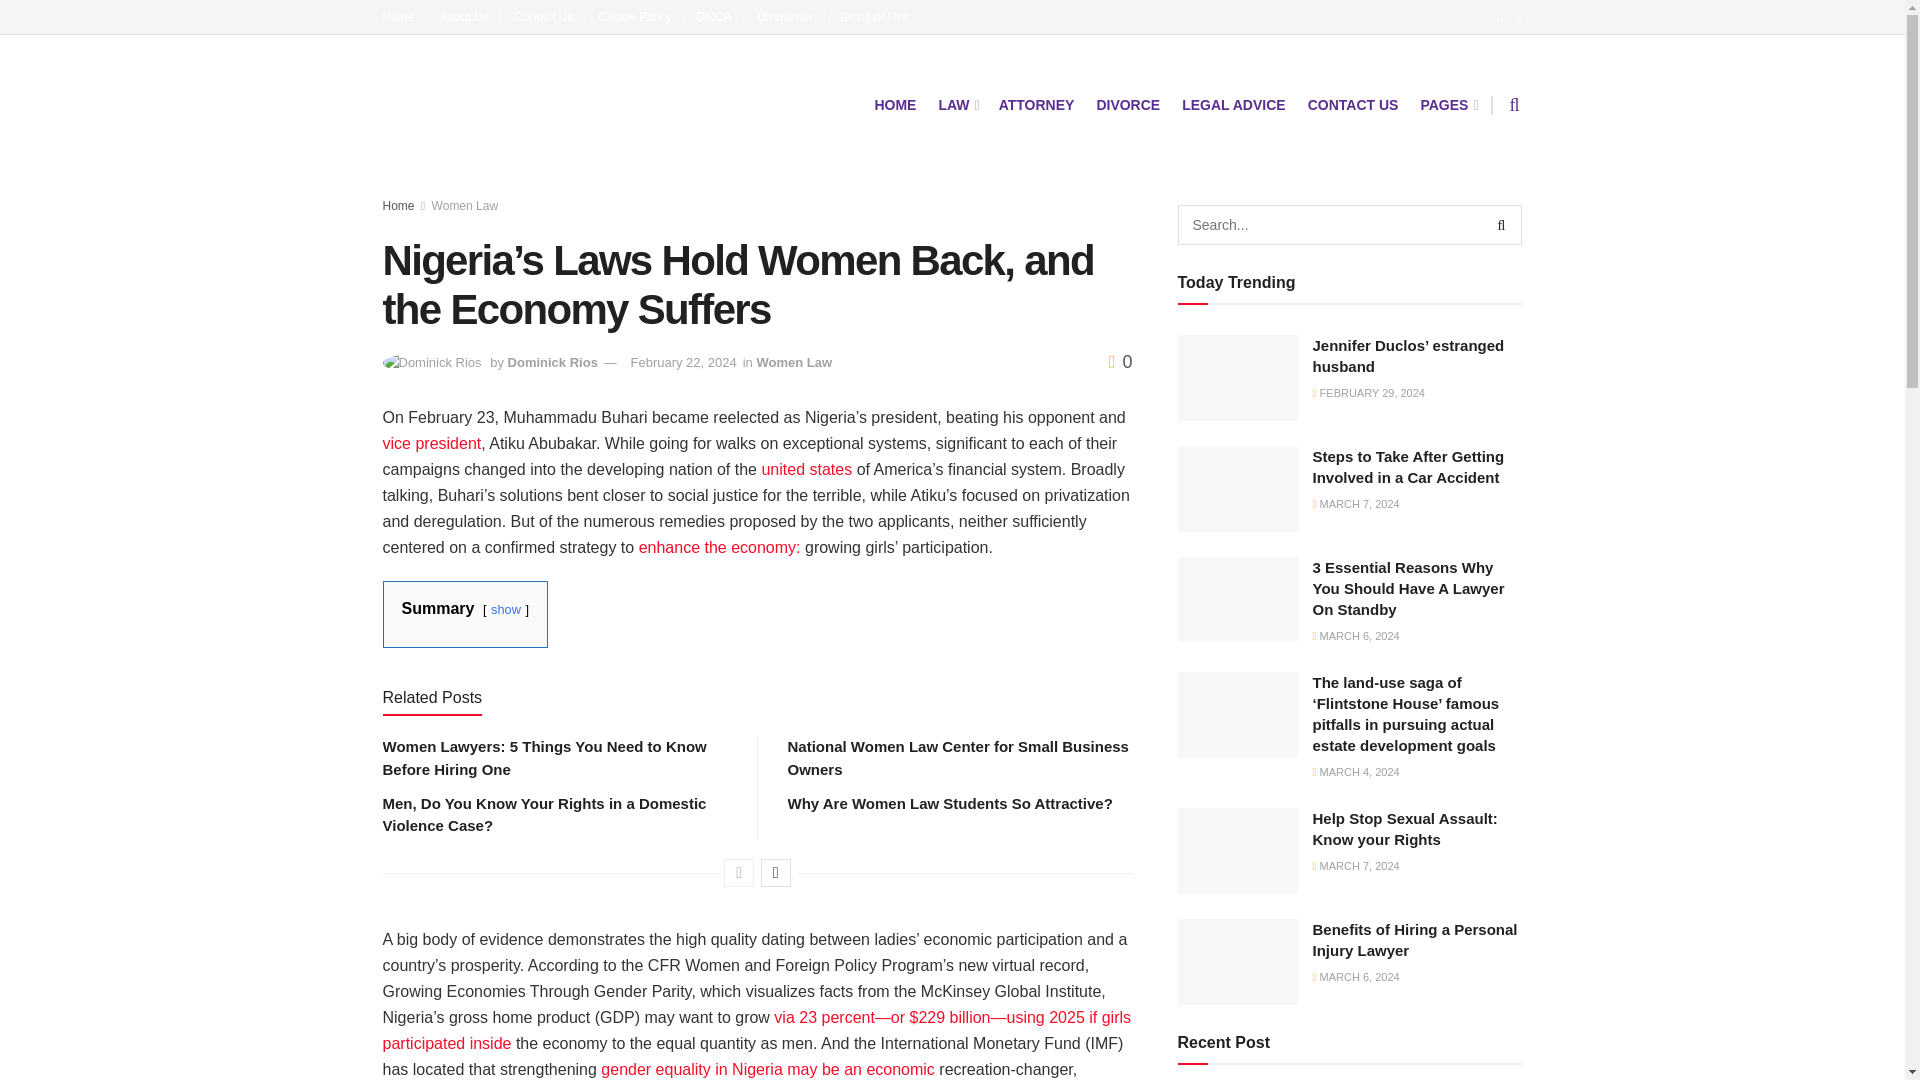 The image size is (1920, 1080). I want to click on ATTORNEY, so click(1036, 104).